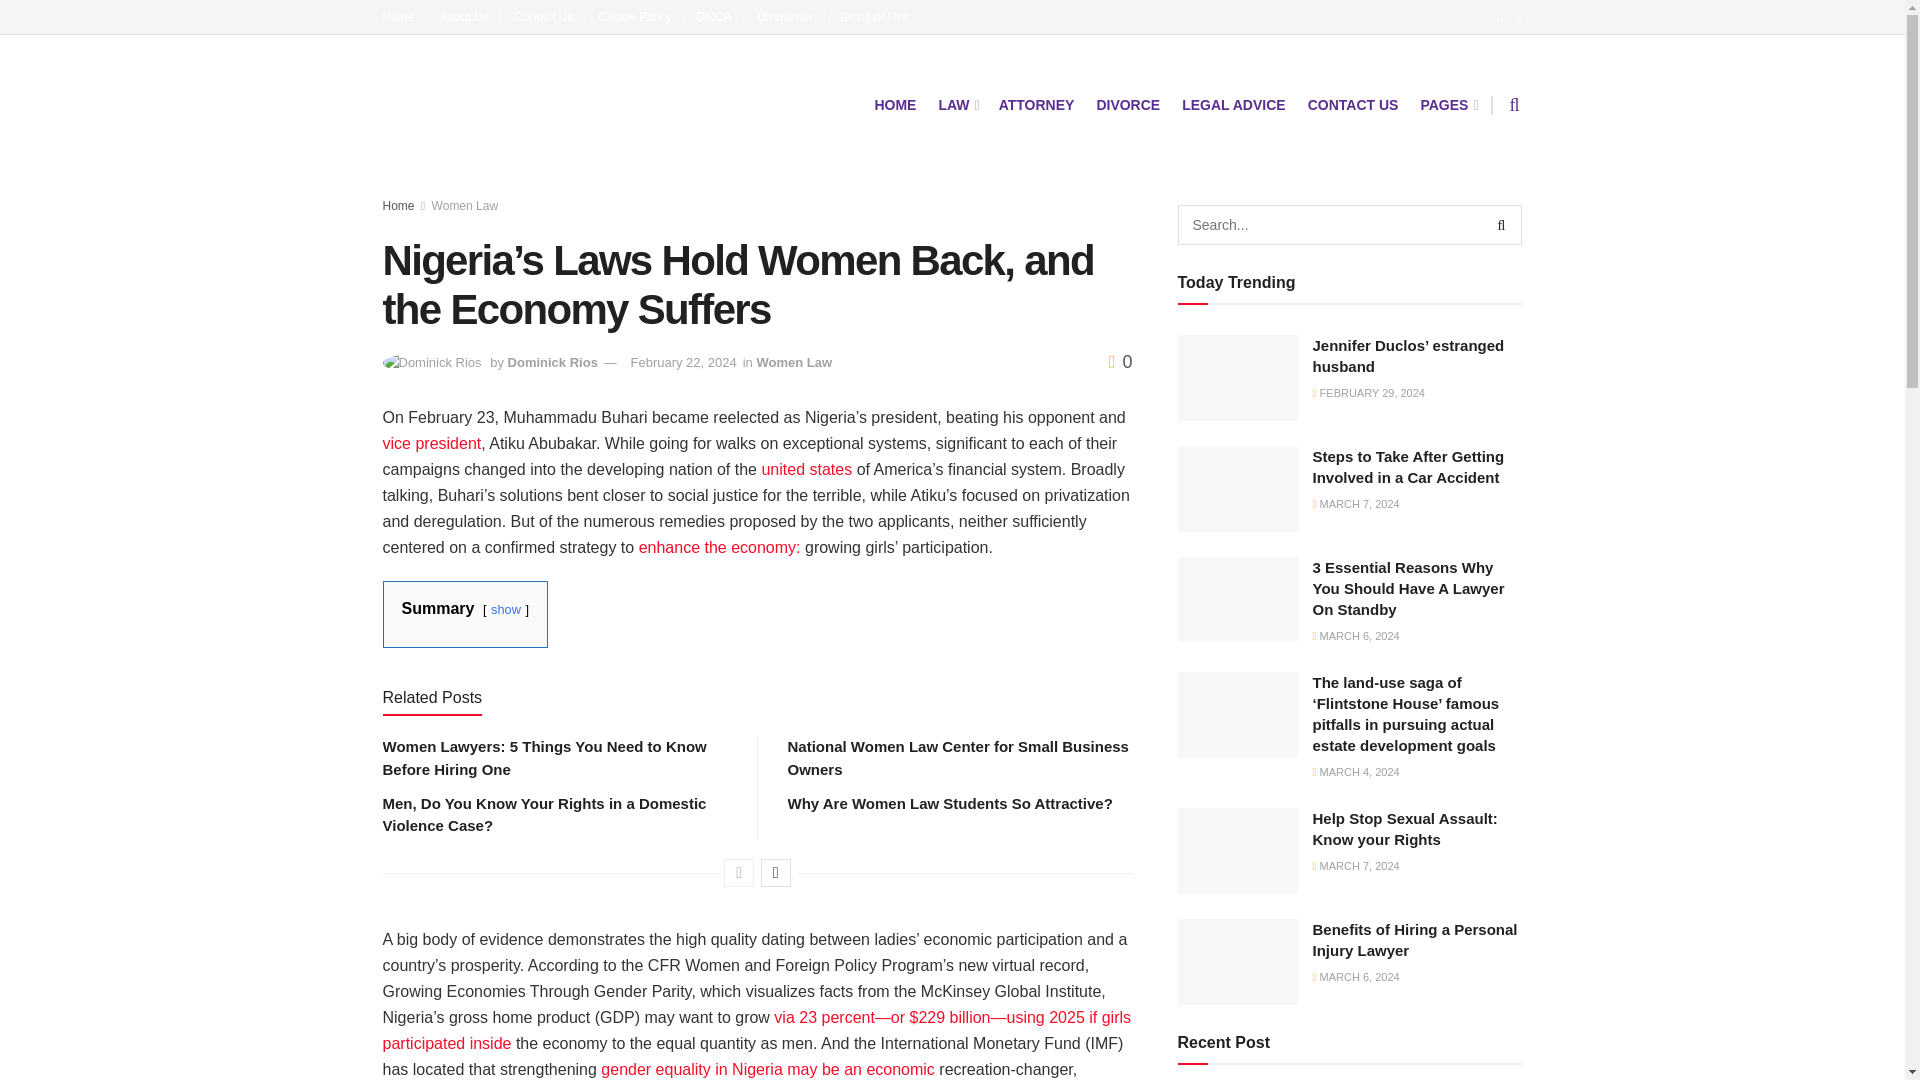 The image size is (1920, 1080). I want to click on ATTORNEY, so click(1036, 104).